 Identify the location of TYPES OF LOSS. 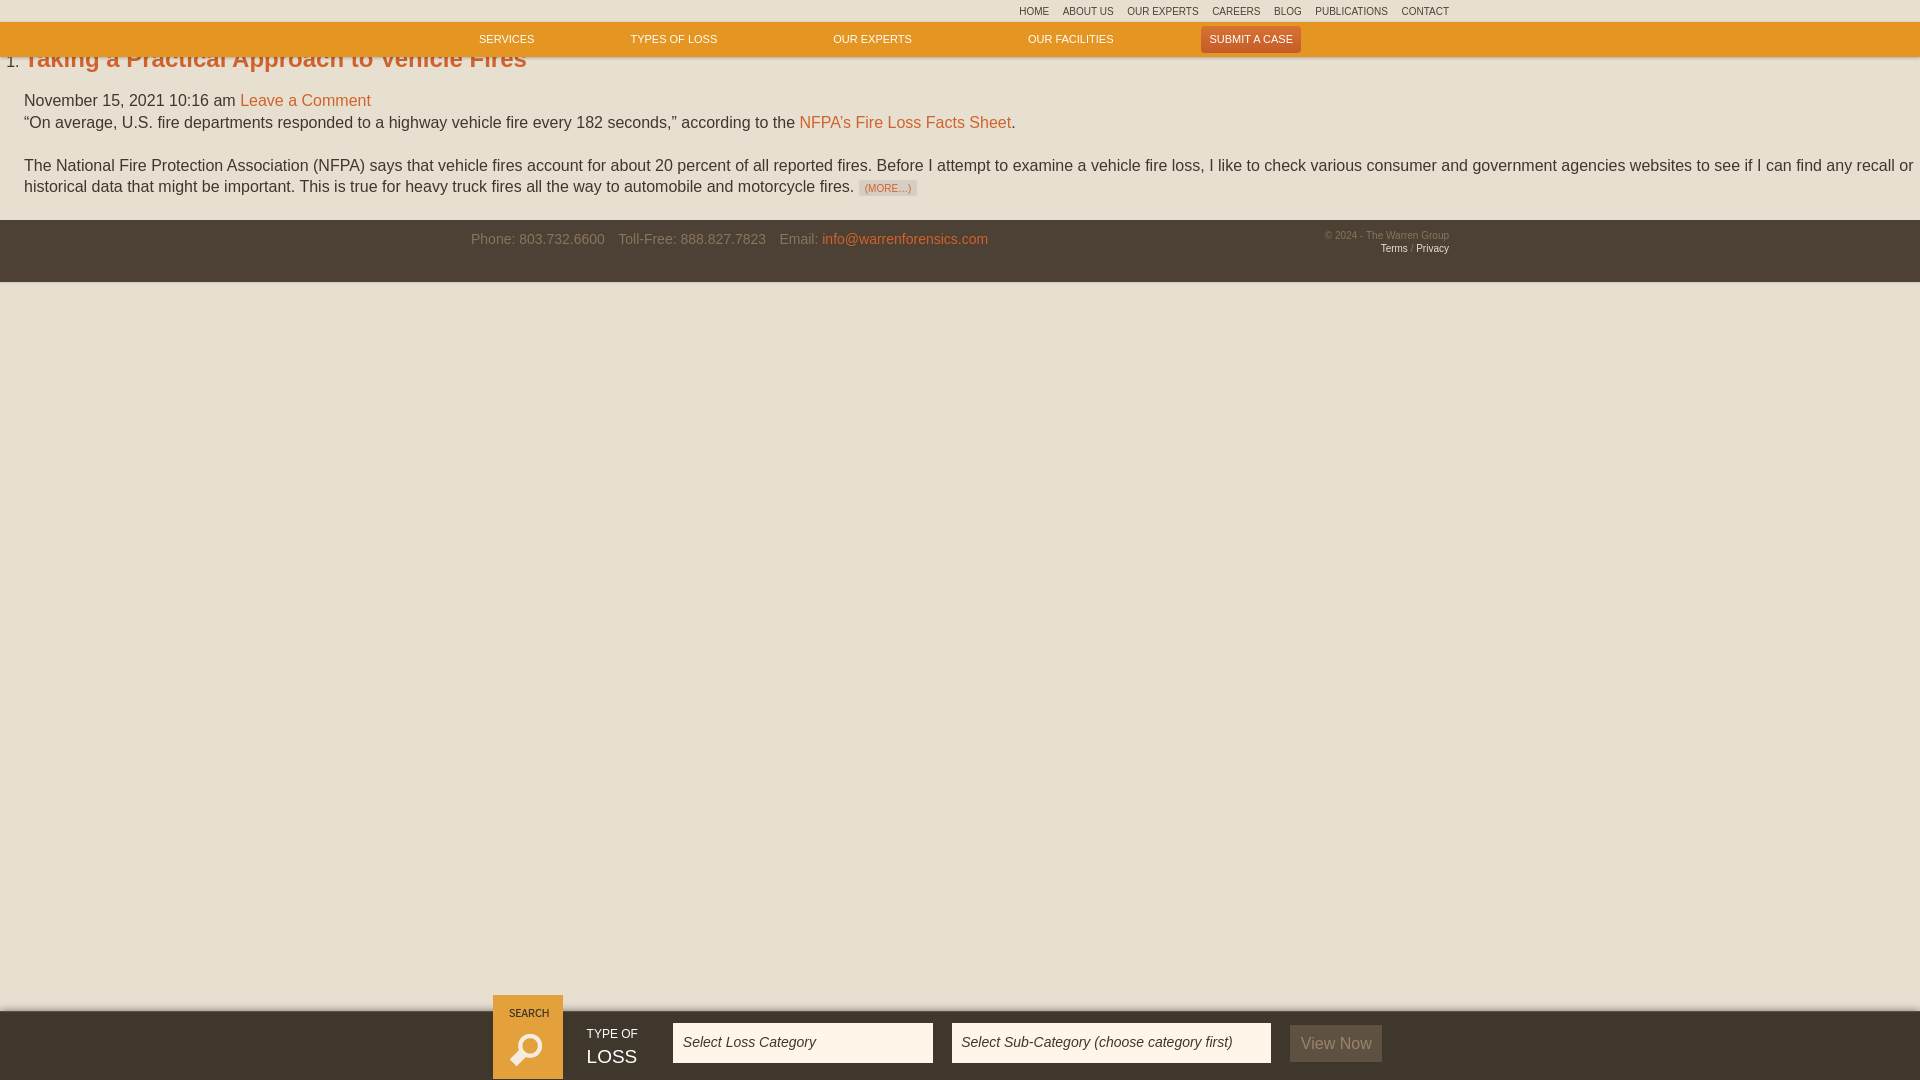
(683, 38).